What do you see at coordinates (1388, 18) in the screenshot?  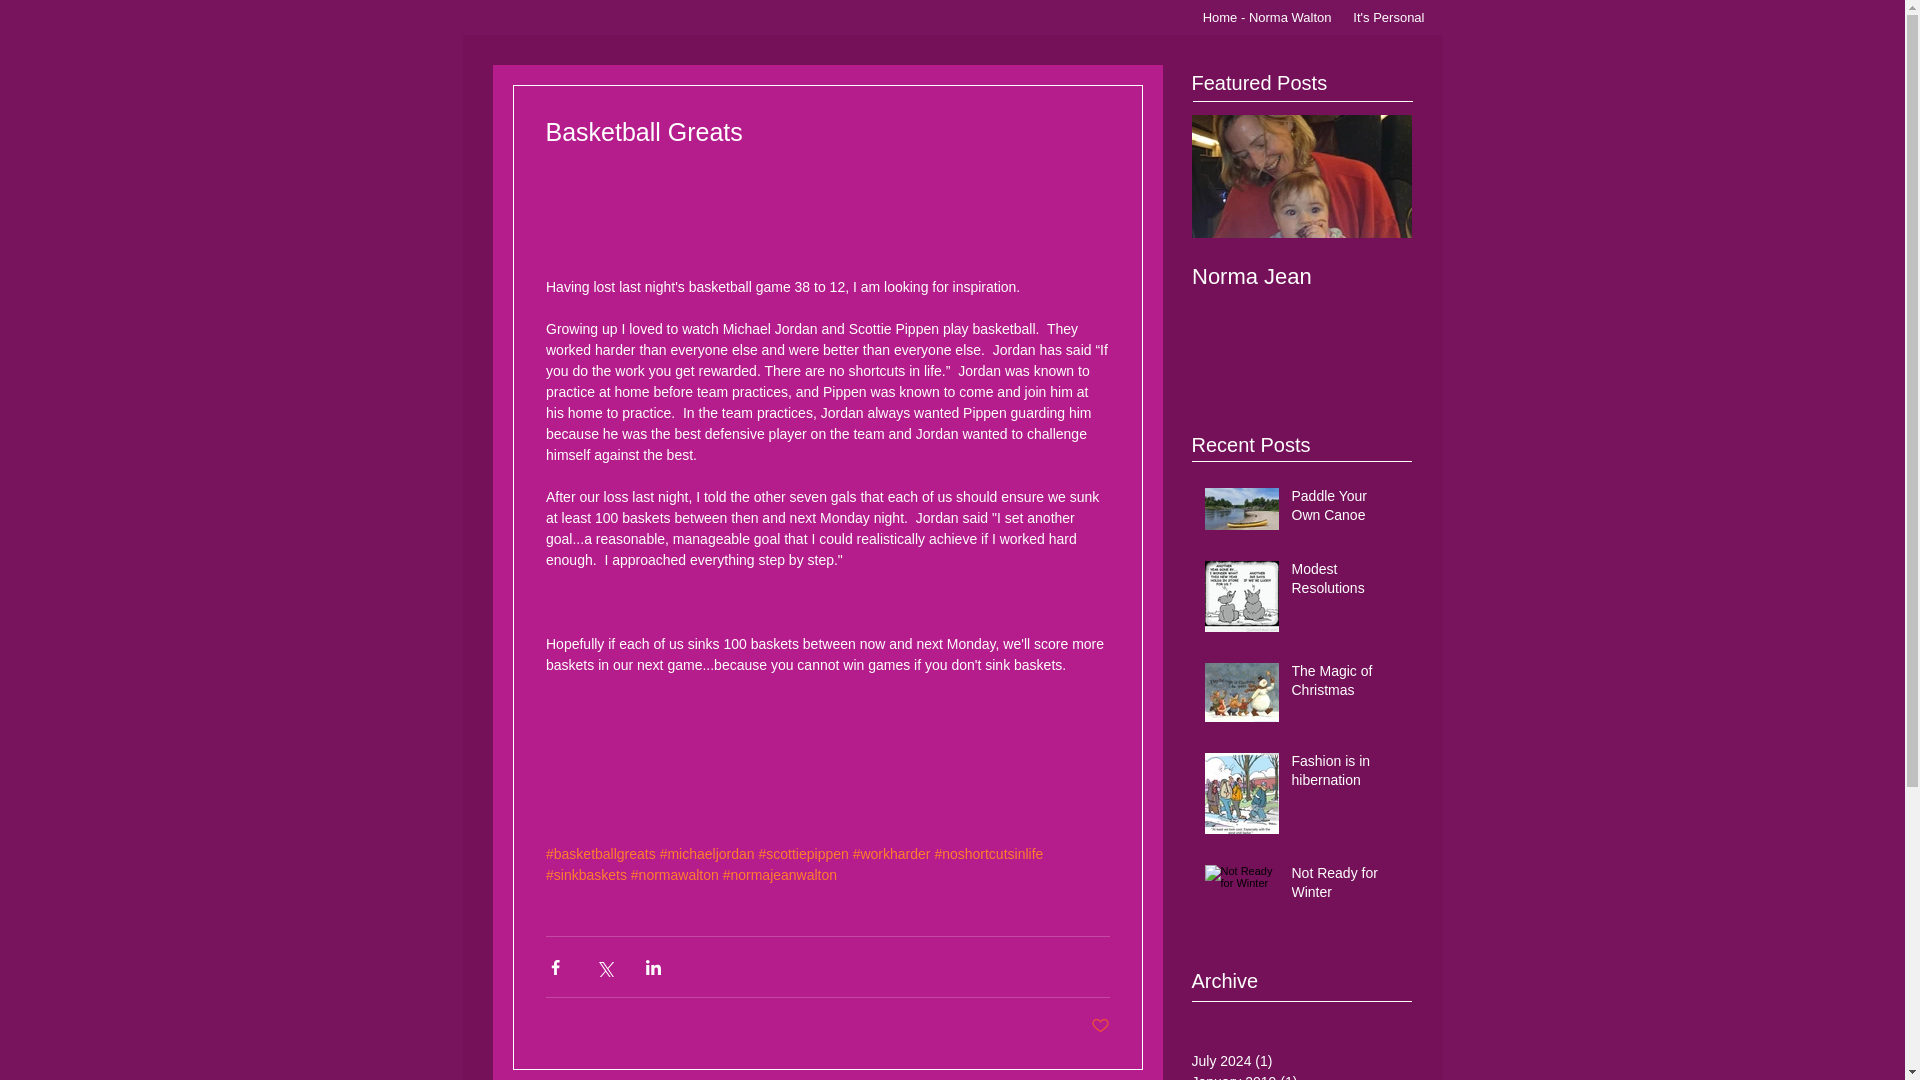 I see `It's Personal` at bounding box center [1388, 18].